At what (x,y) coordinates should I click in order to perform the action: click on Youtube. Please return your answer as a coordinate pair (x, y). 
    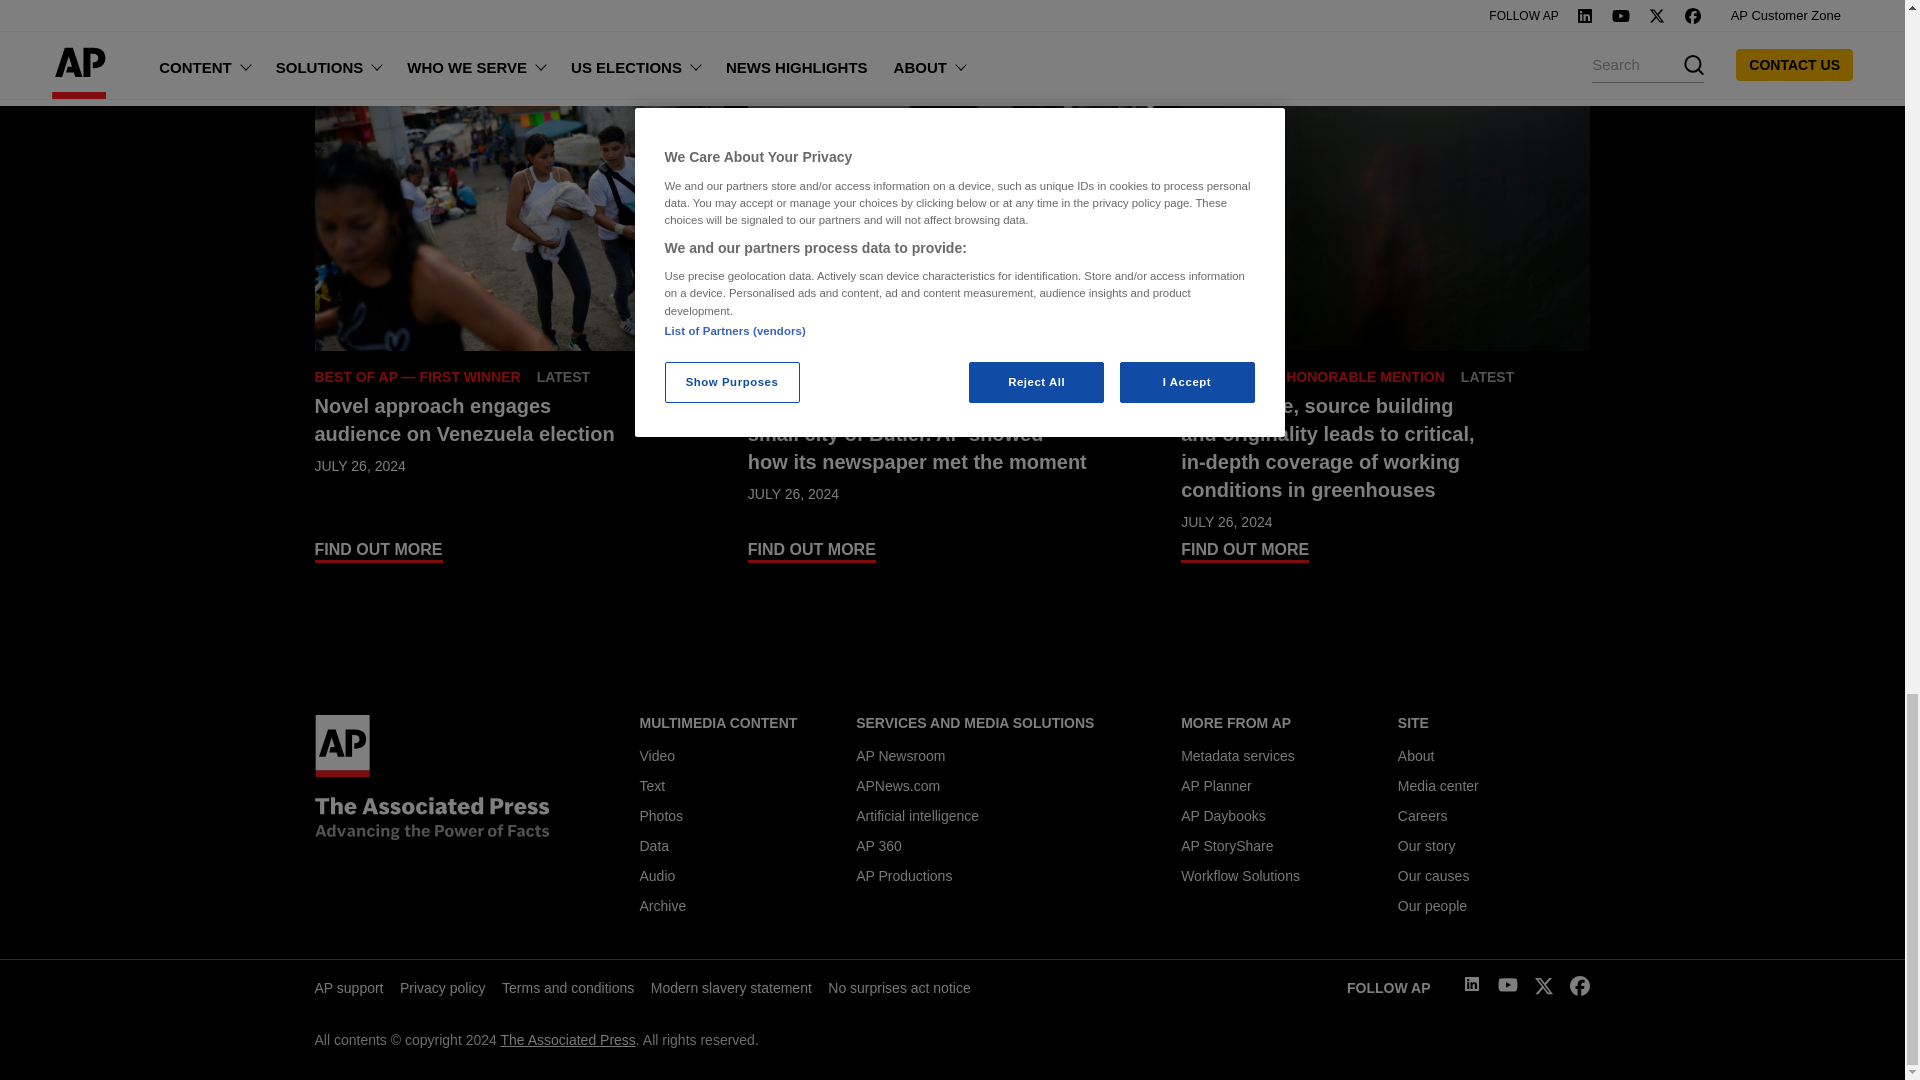
    Looking at the image, I should click on (1508, 988).